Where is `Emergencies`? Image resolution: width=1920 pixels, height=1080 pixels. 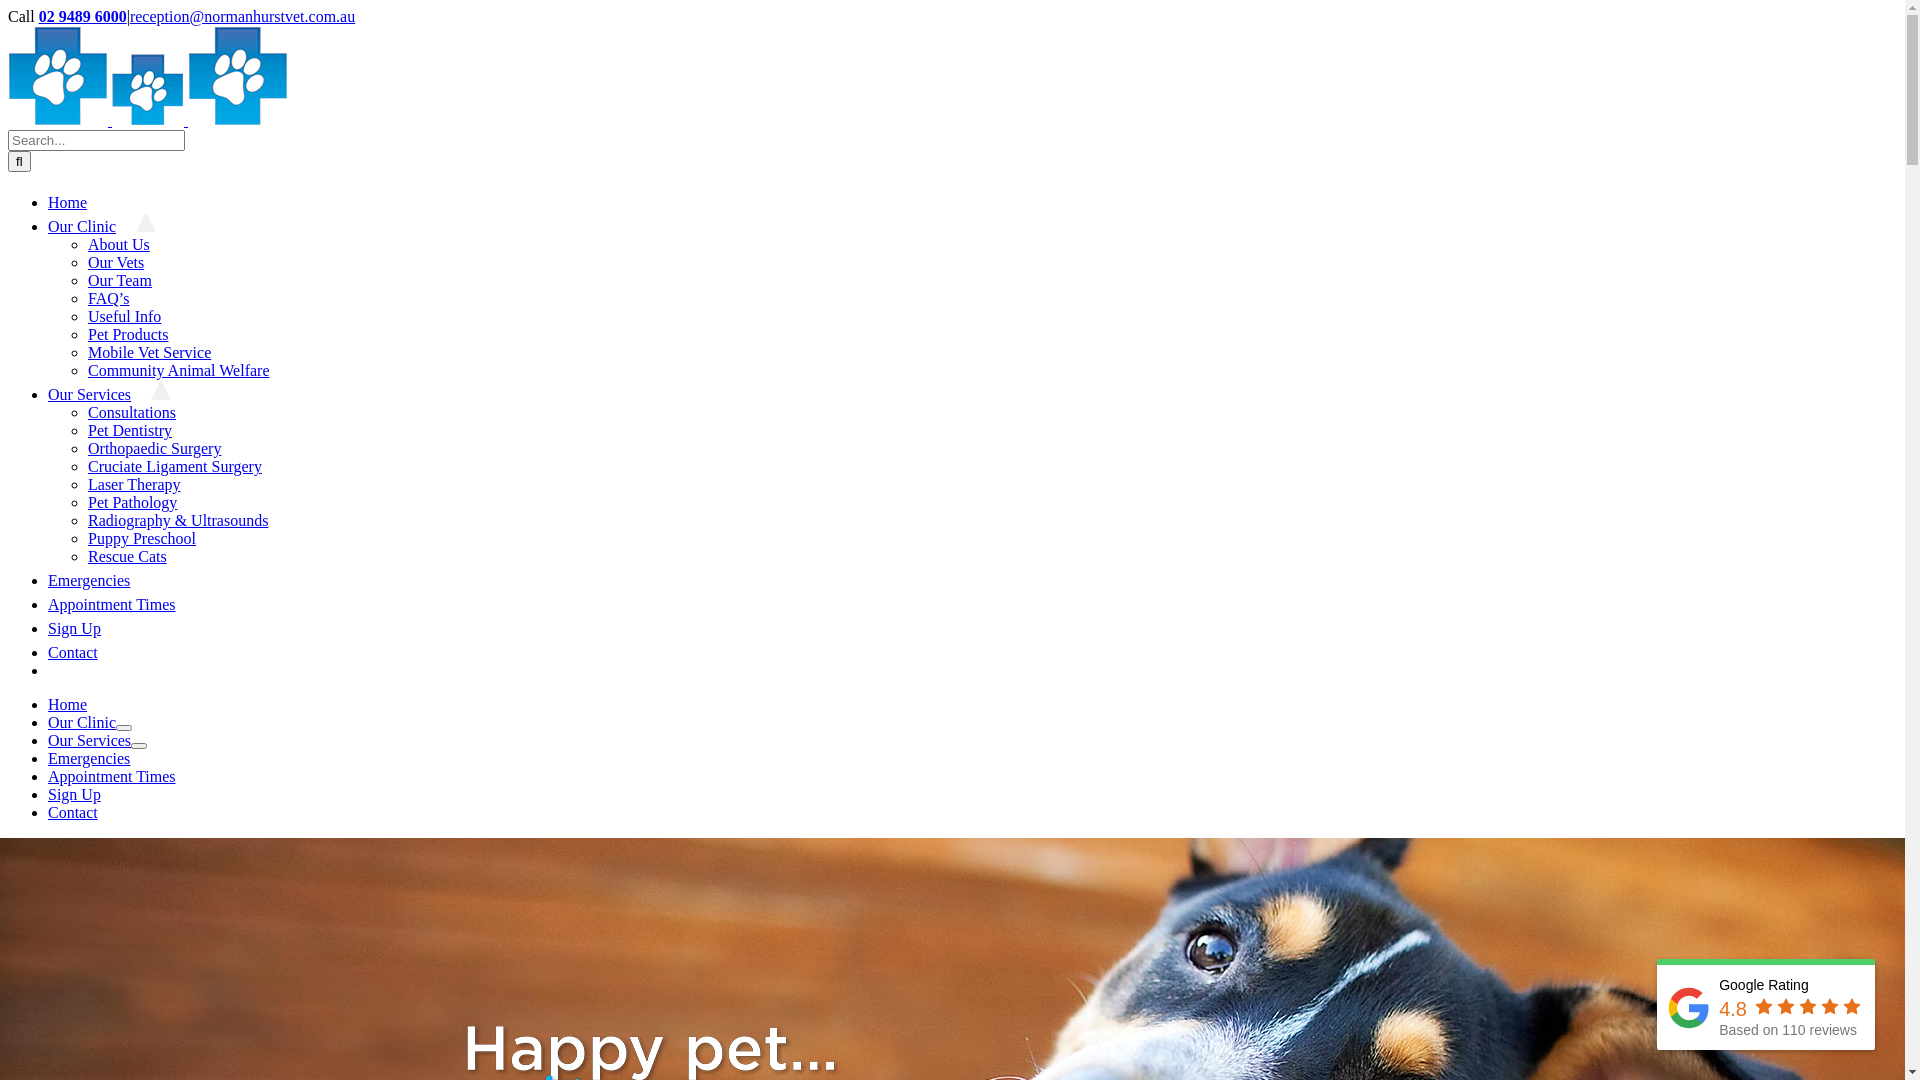
Emergencies is located at coordinates (99, 580).